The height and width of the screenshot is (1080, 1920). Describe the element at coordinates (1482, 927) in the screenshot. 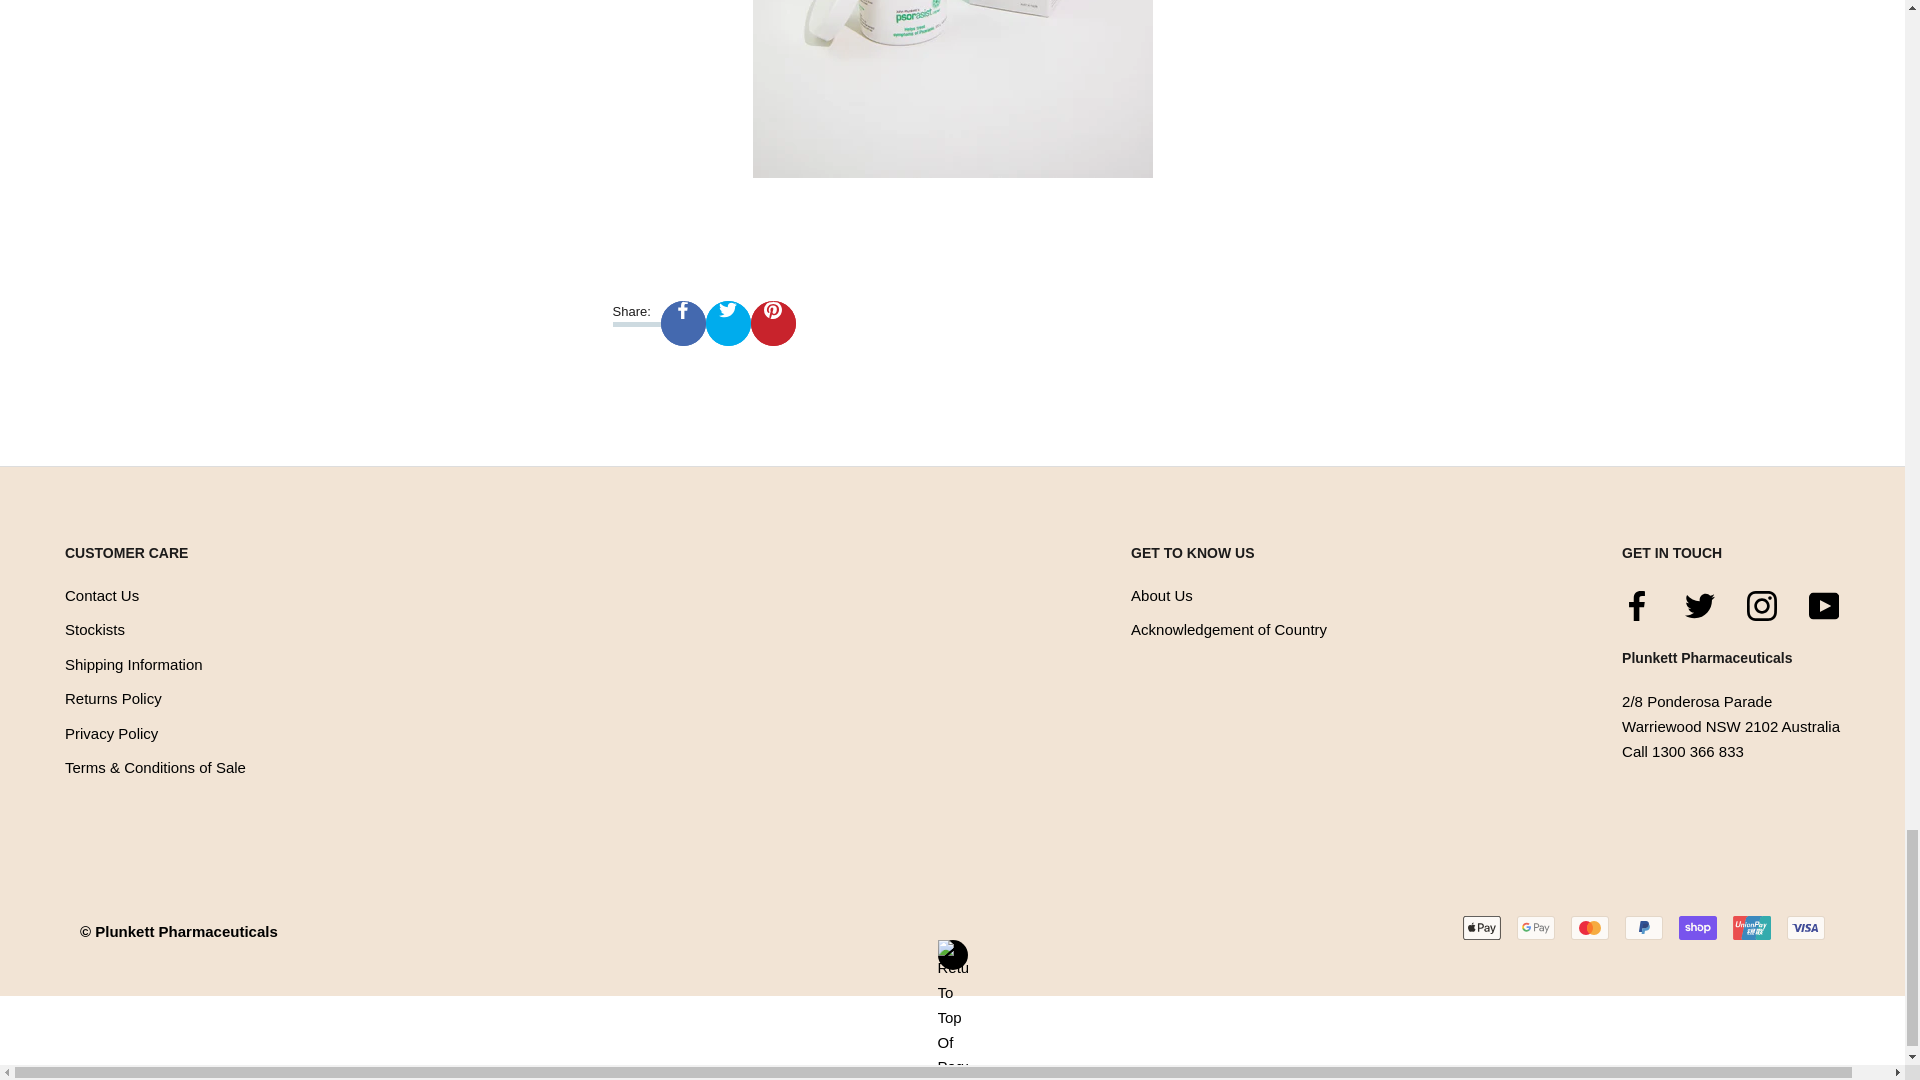

I see `Apple Pay` at that location.